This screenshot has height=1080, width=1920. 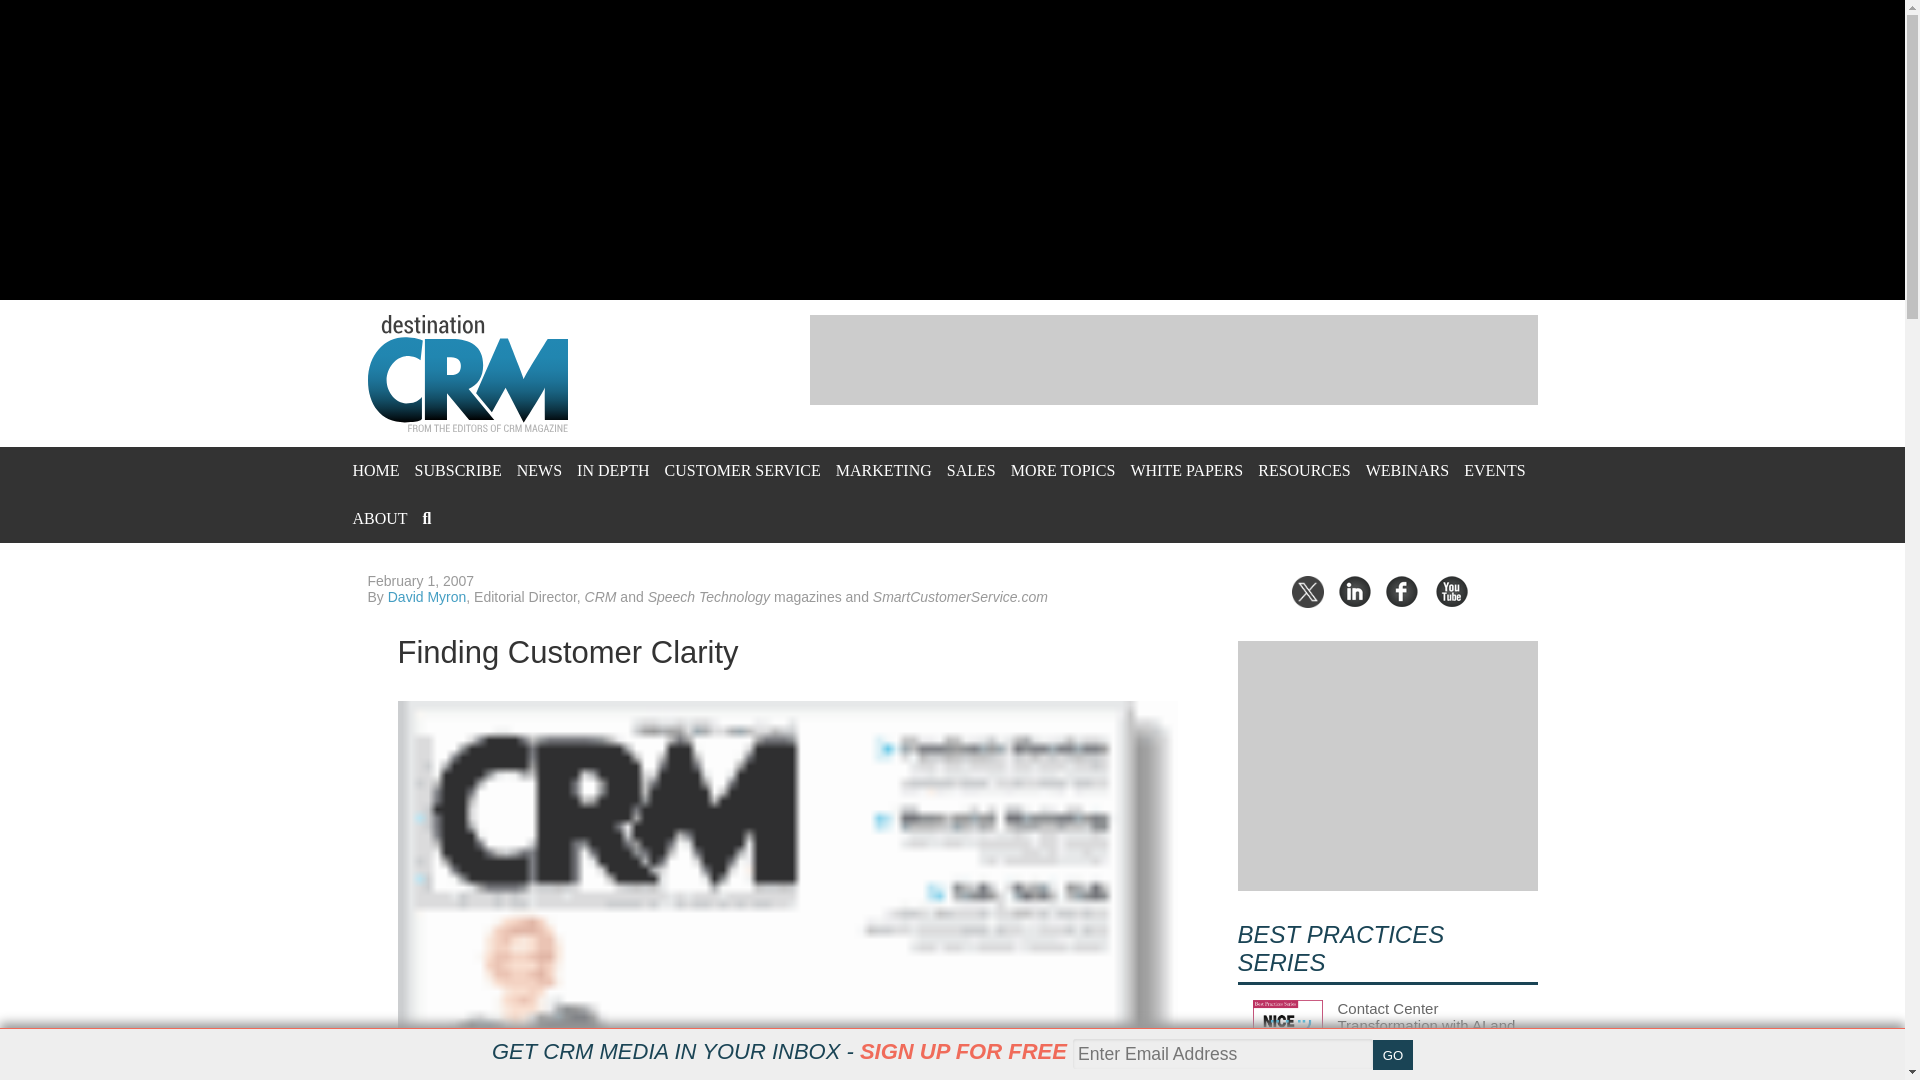 What do you see at coordinates (1174, 360) in the screenshot?
I see `3rd party ad content` at bounding box center [1174, 360].